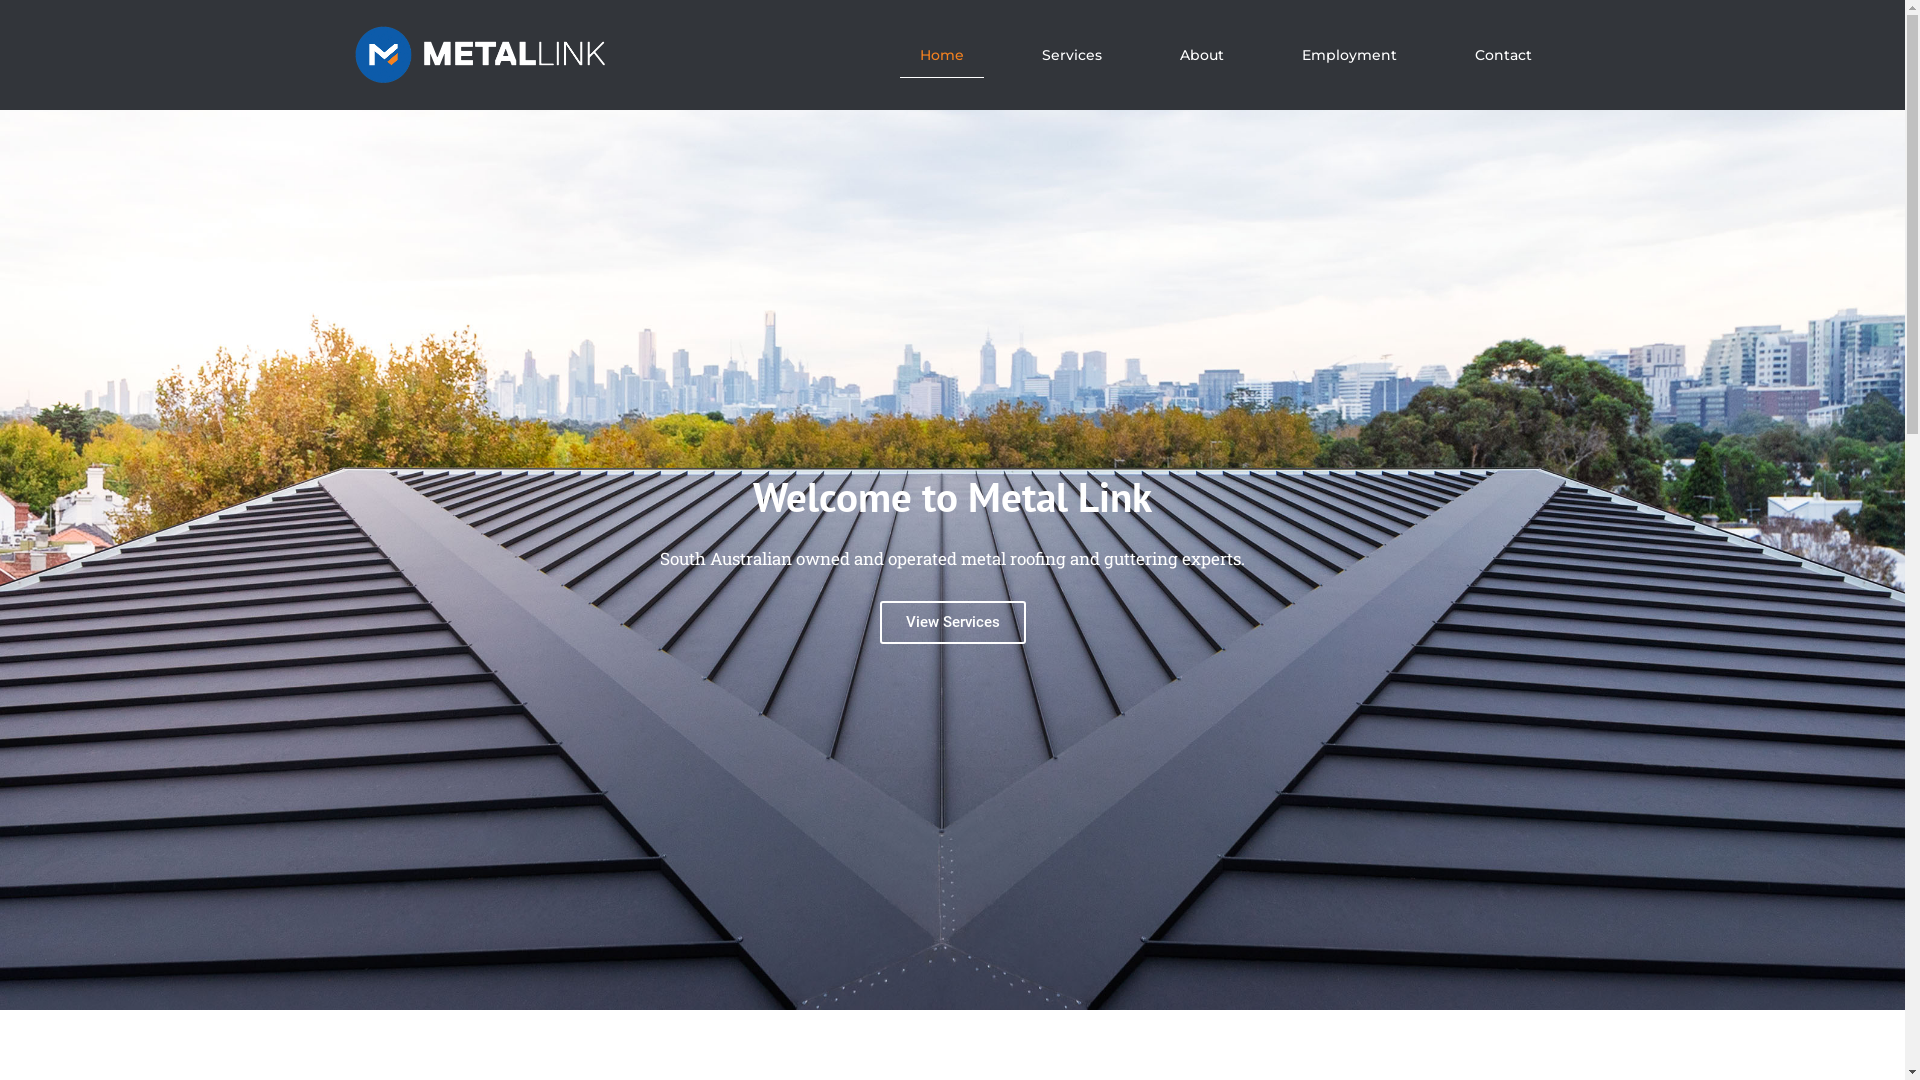  Describe the element at coordinates (1504, 54) in the screenshot. I see `Contact` at that location.